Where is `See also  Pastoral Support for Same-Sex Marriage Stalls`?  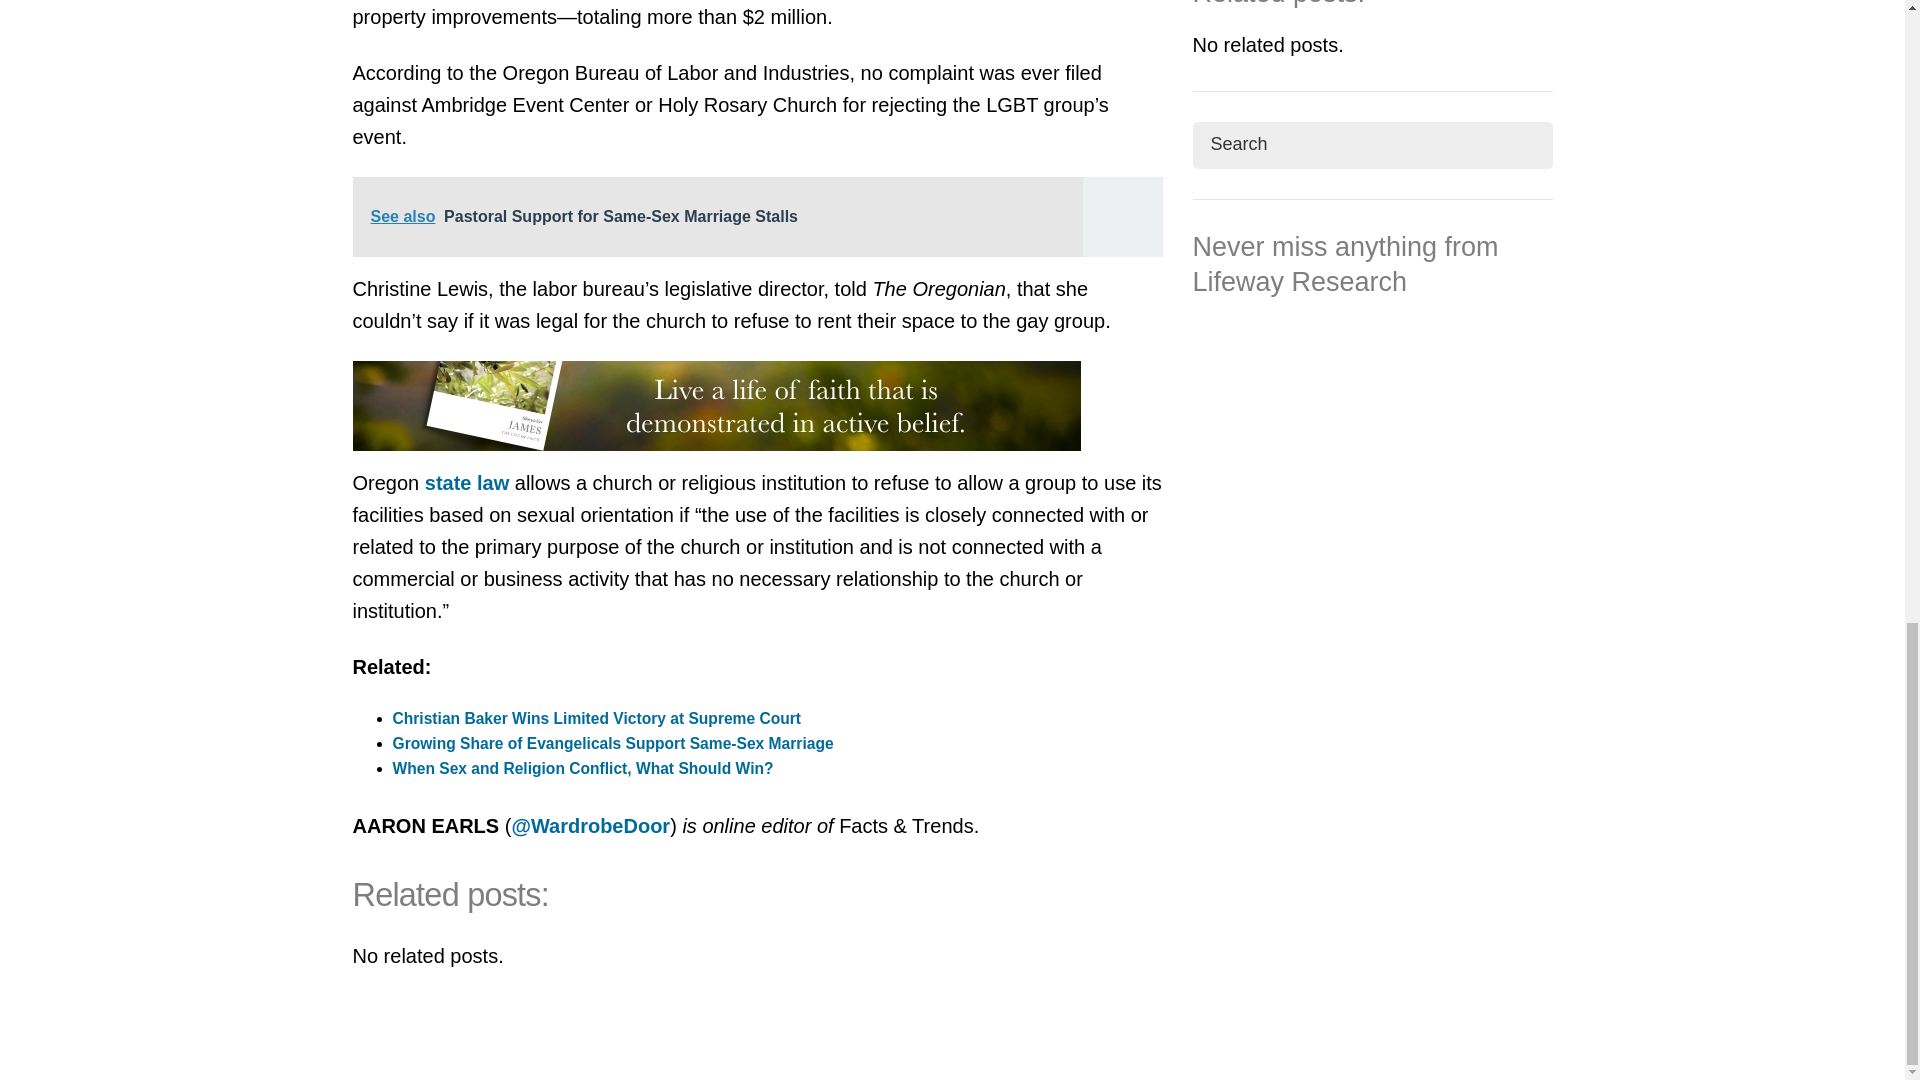 See also  Pastoral Support for Same-Sex Marriage Stalls is located at coordinates (756, 217).